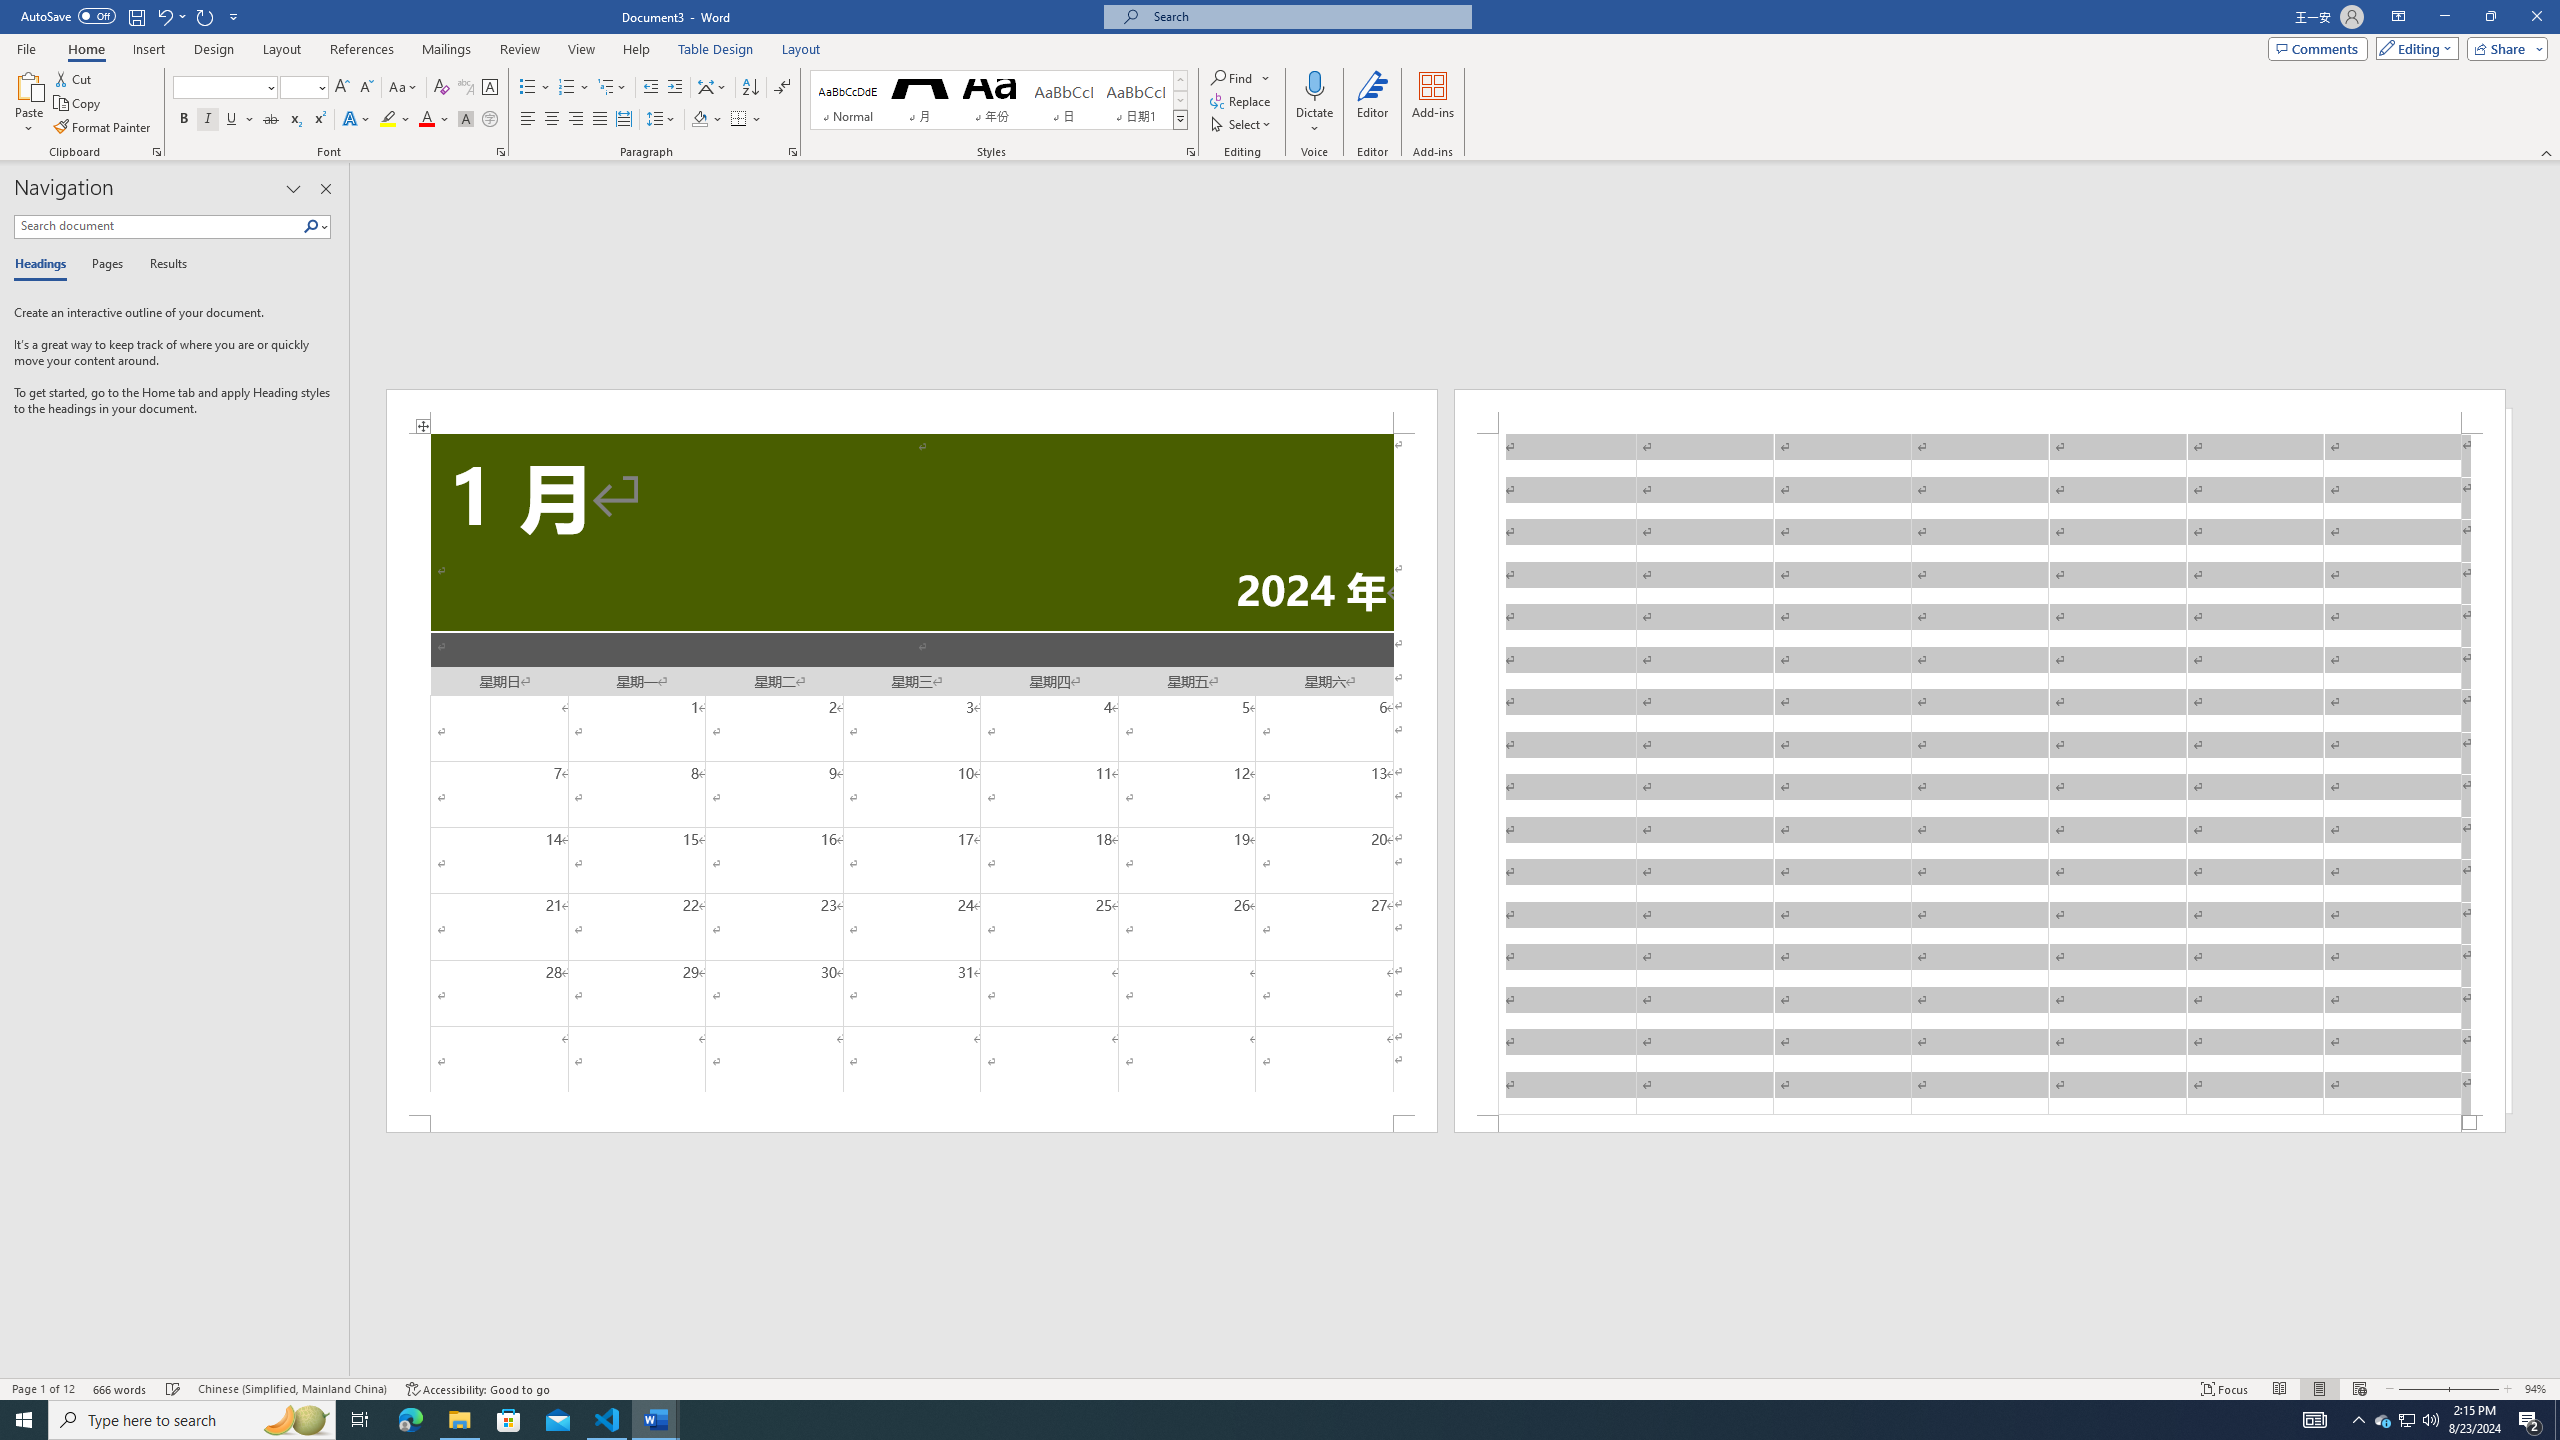 Image resolution: width=2560 pixels, height=1440 pixels. I want to click on Page 2 content, so click(1980, 774).